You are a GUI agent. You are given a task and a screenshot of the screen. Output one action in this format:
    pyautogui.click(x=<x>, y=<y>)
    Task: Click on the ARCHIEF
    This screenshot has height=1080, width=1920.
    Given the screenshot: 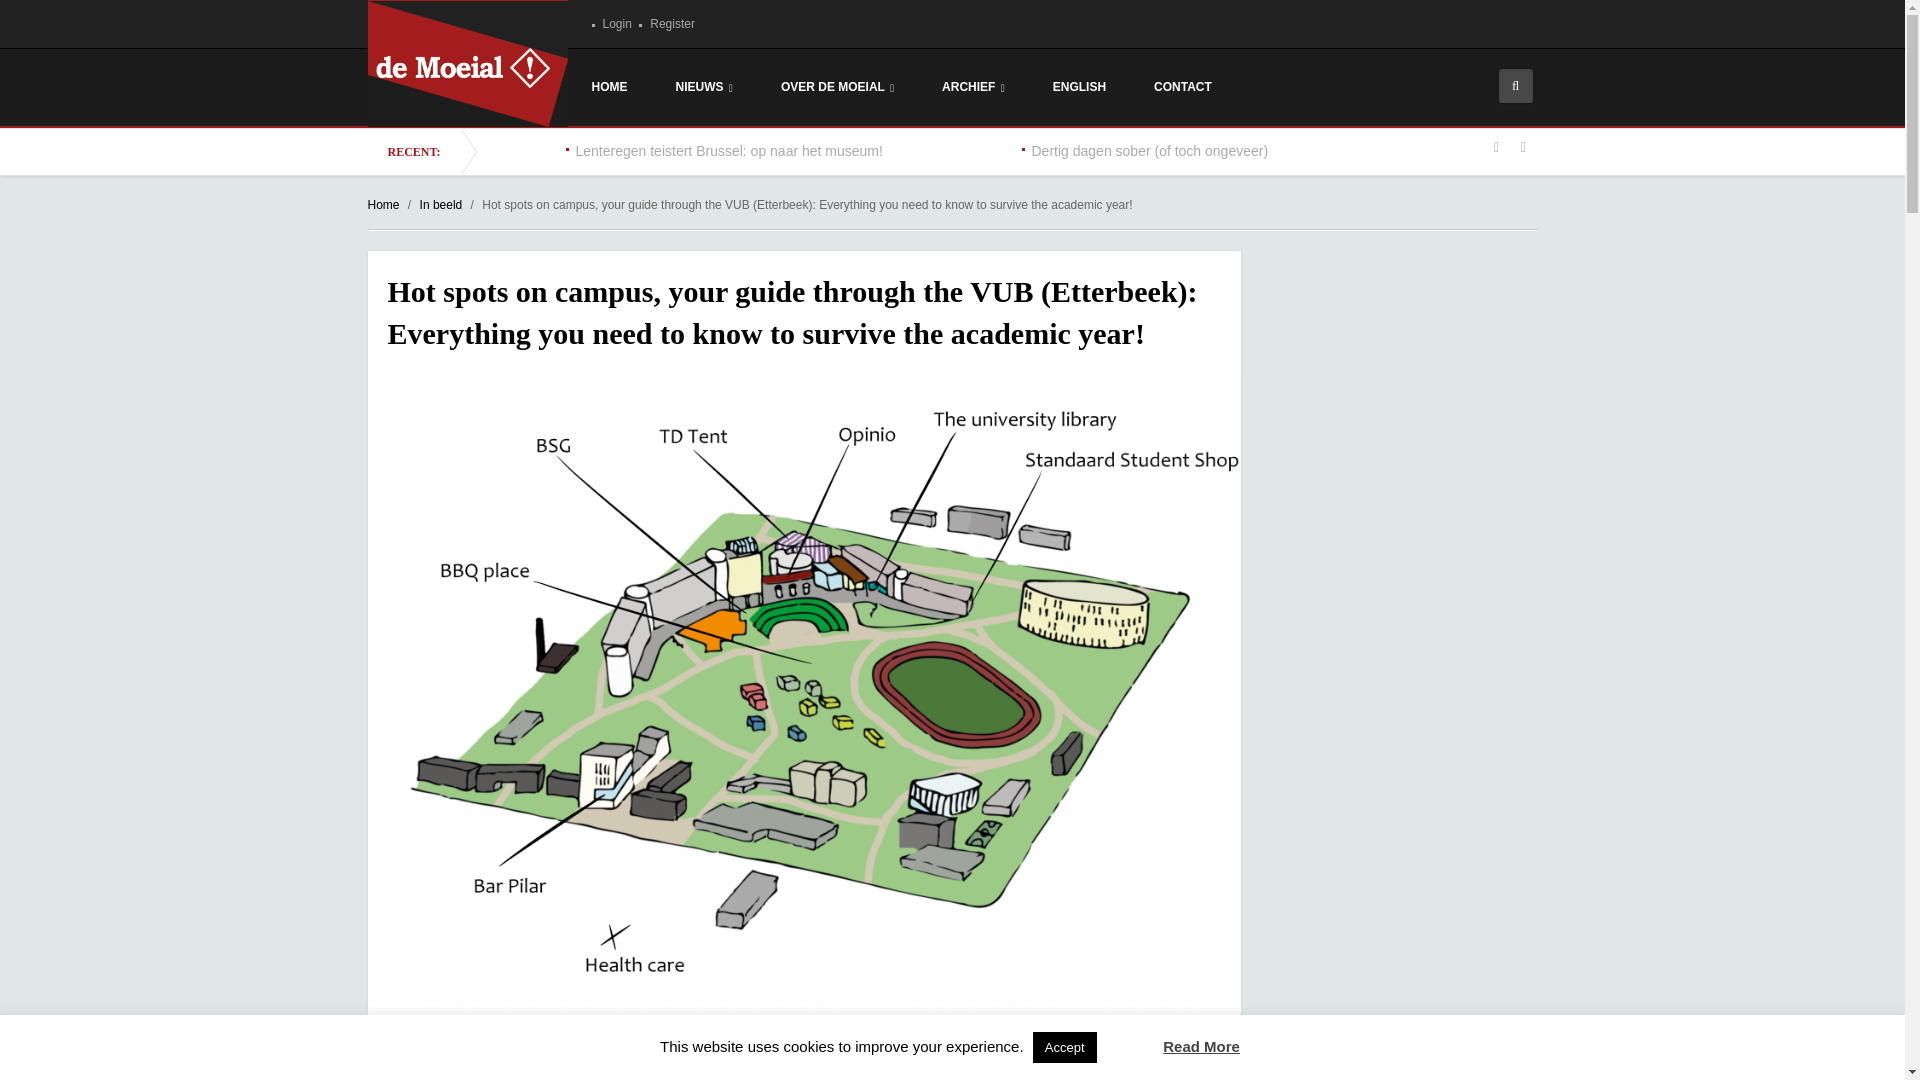 What is the action you would take?
    pyautogui.click(x=1183, y=86)
    